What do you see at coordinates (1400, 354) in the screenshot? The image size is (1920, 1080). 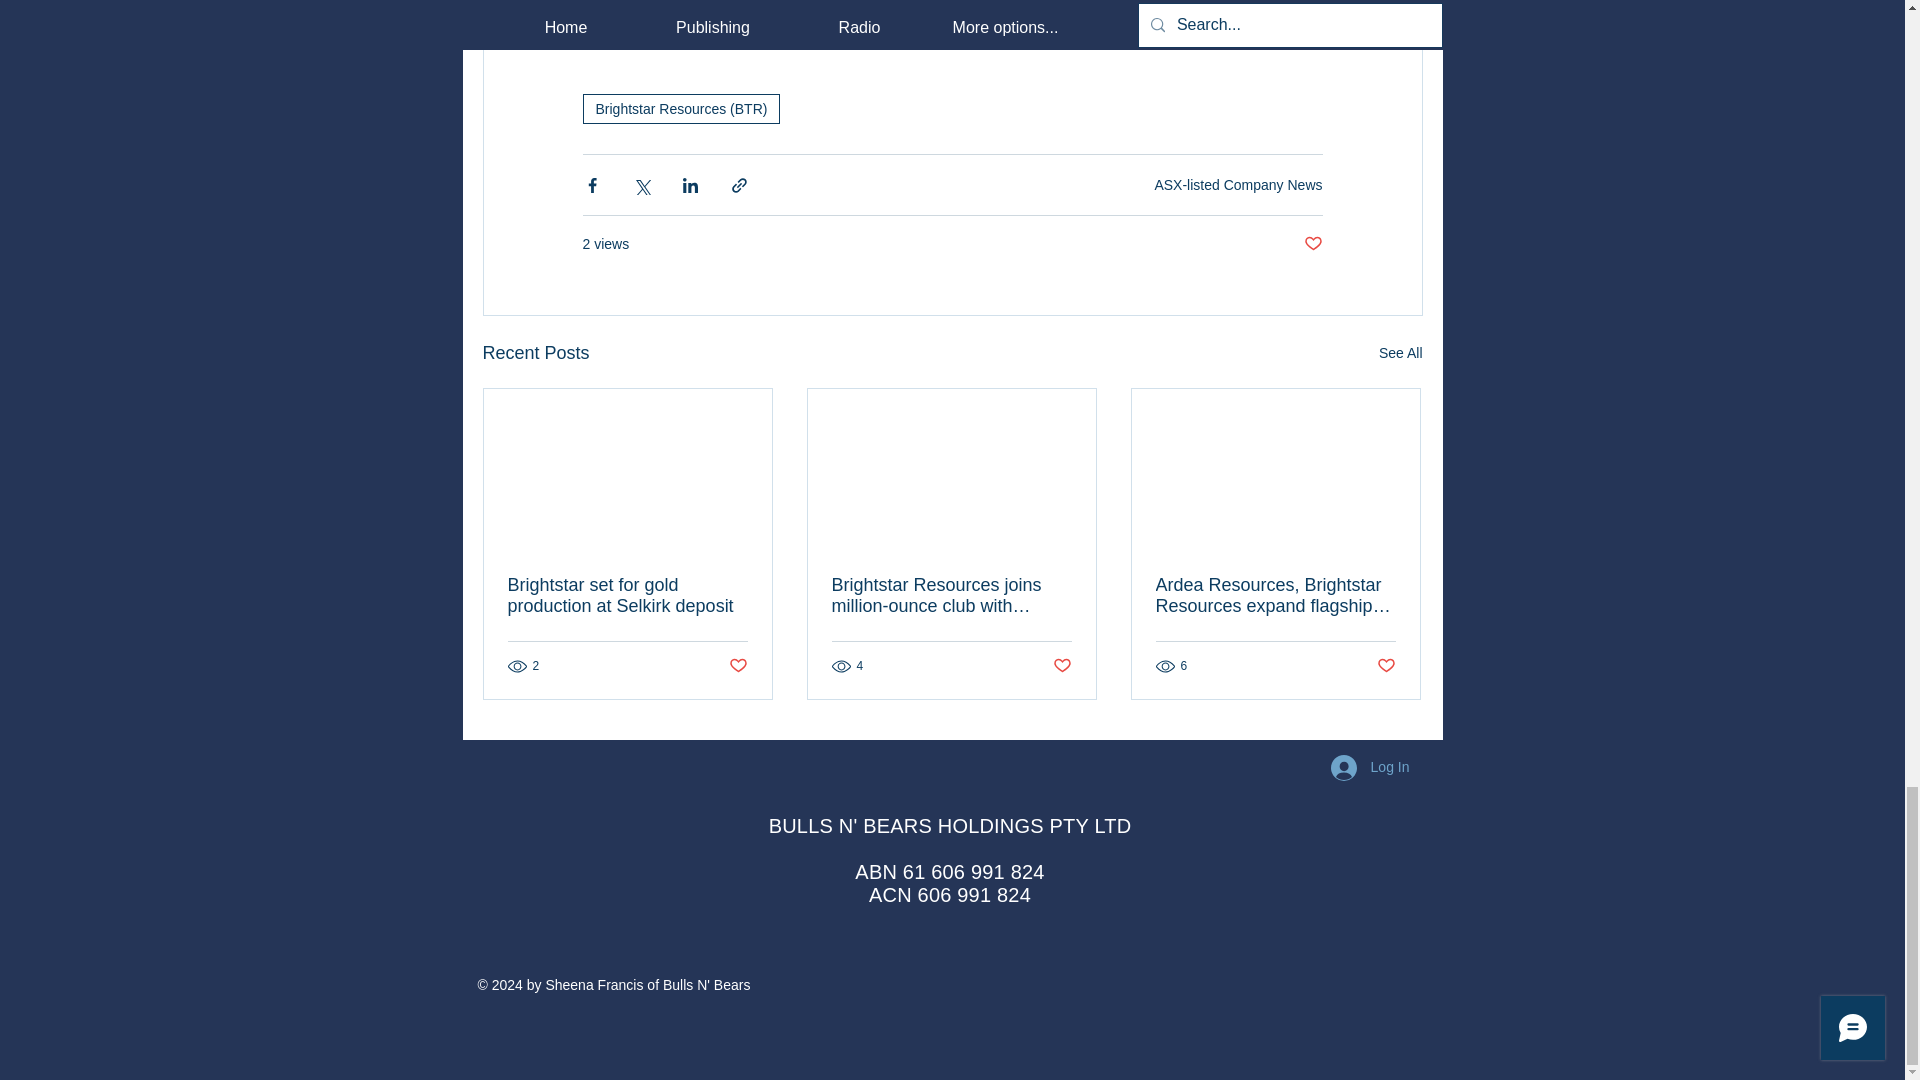 I see `See All` at bounding box center [1400, 354].